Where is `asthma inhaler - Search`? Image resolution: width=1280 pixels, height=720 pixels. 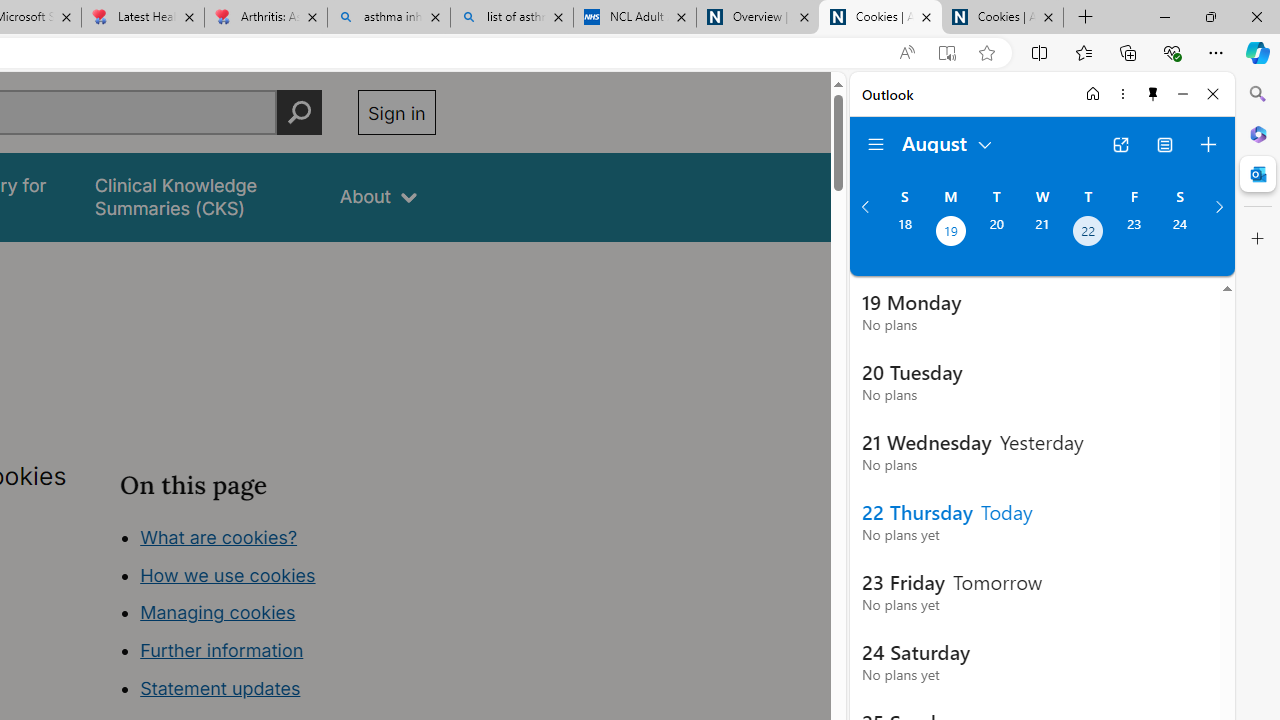
asthma inhaler - Search is located at coordinates (388, 18).